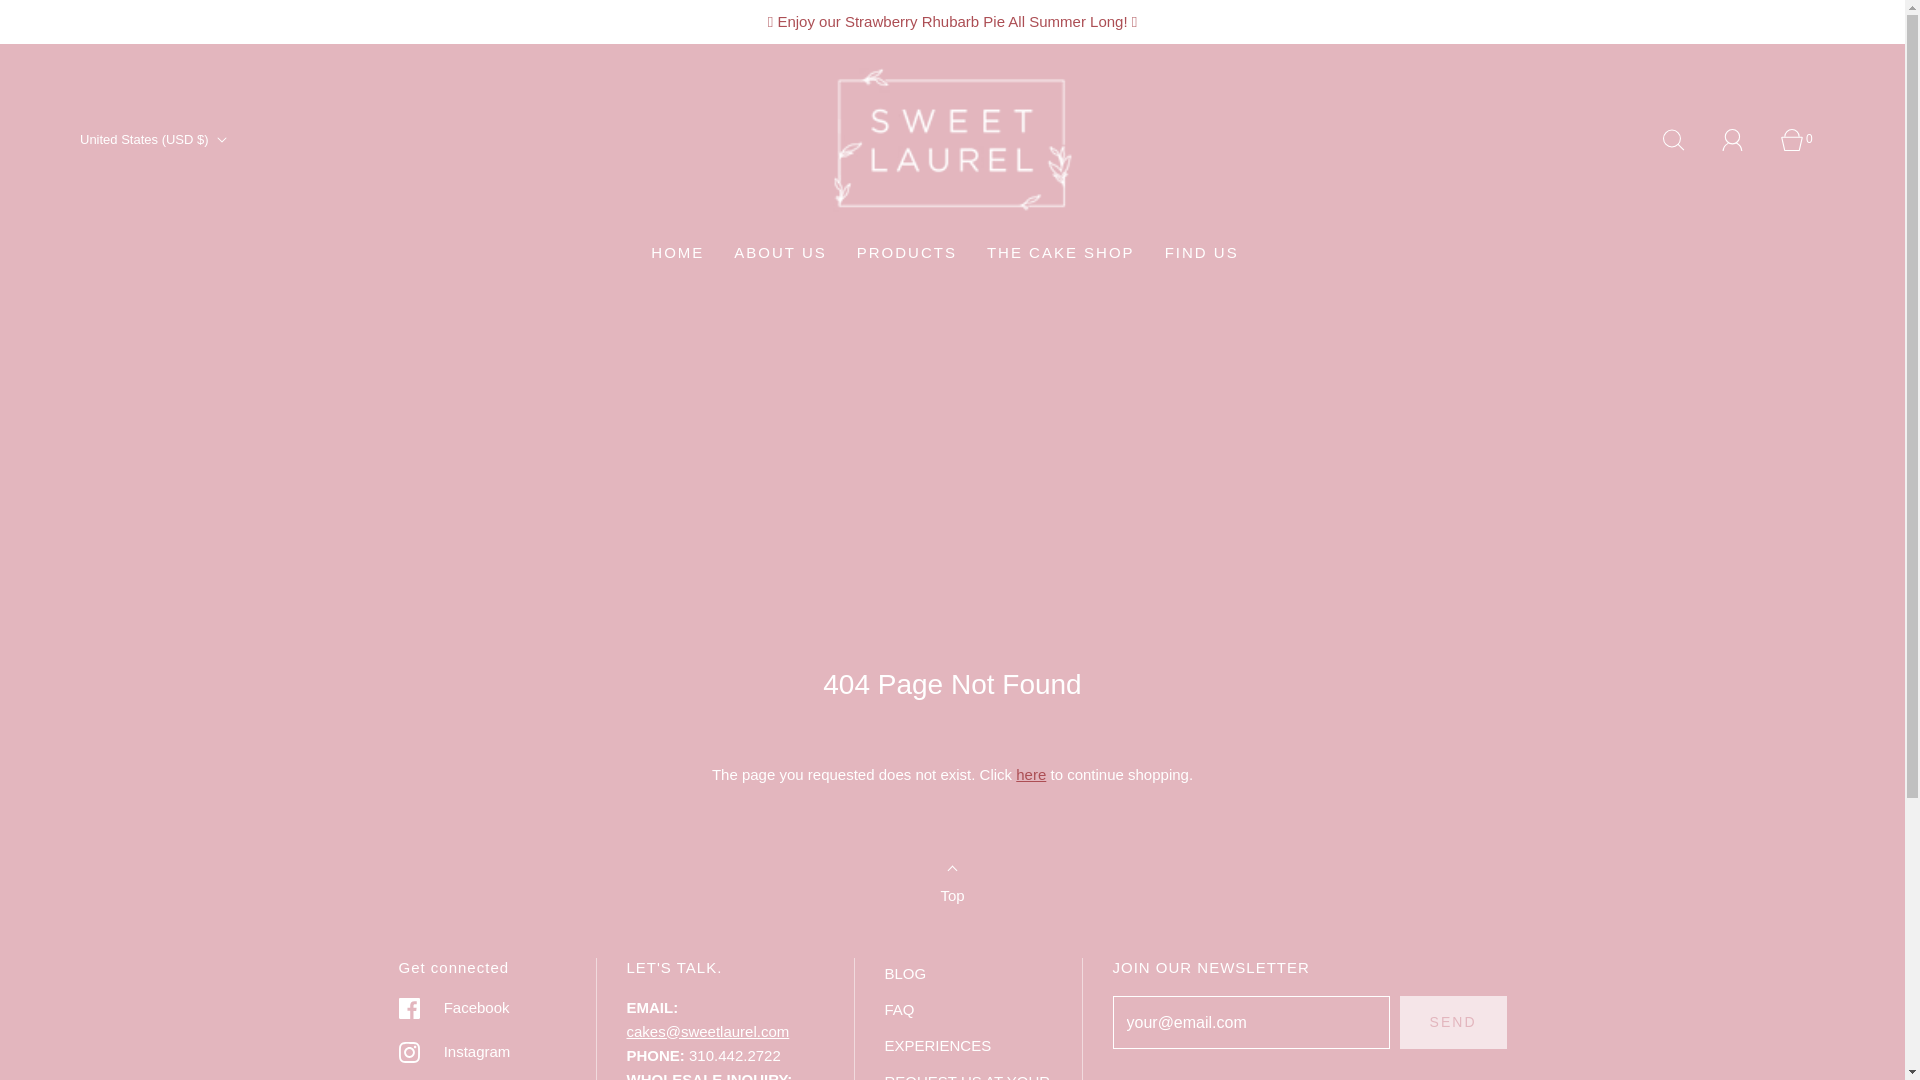 The image size is (1920, 1080). I want to click on Search, so click(1684, 140).